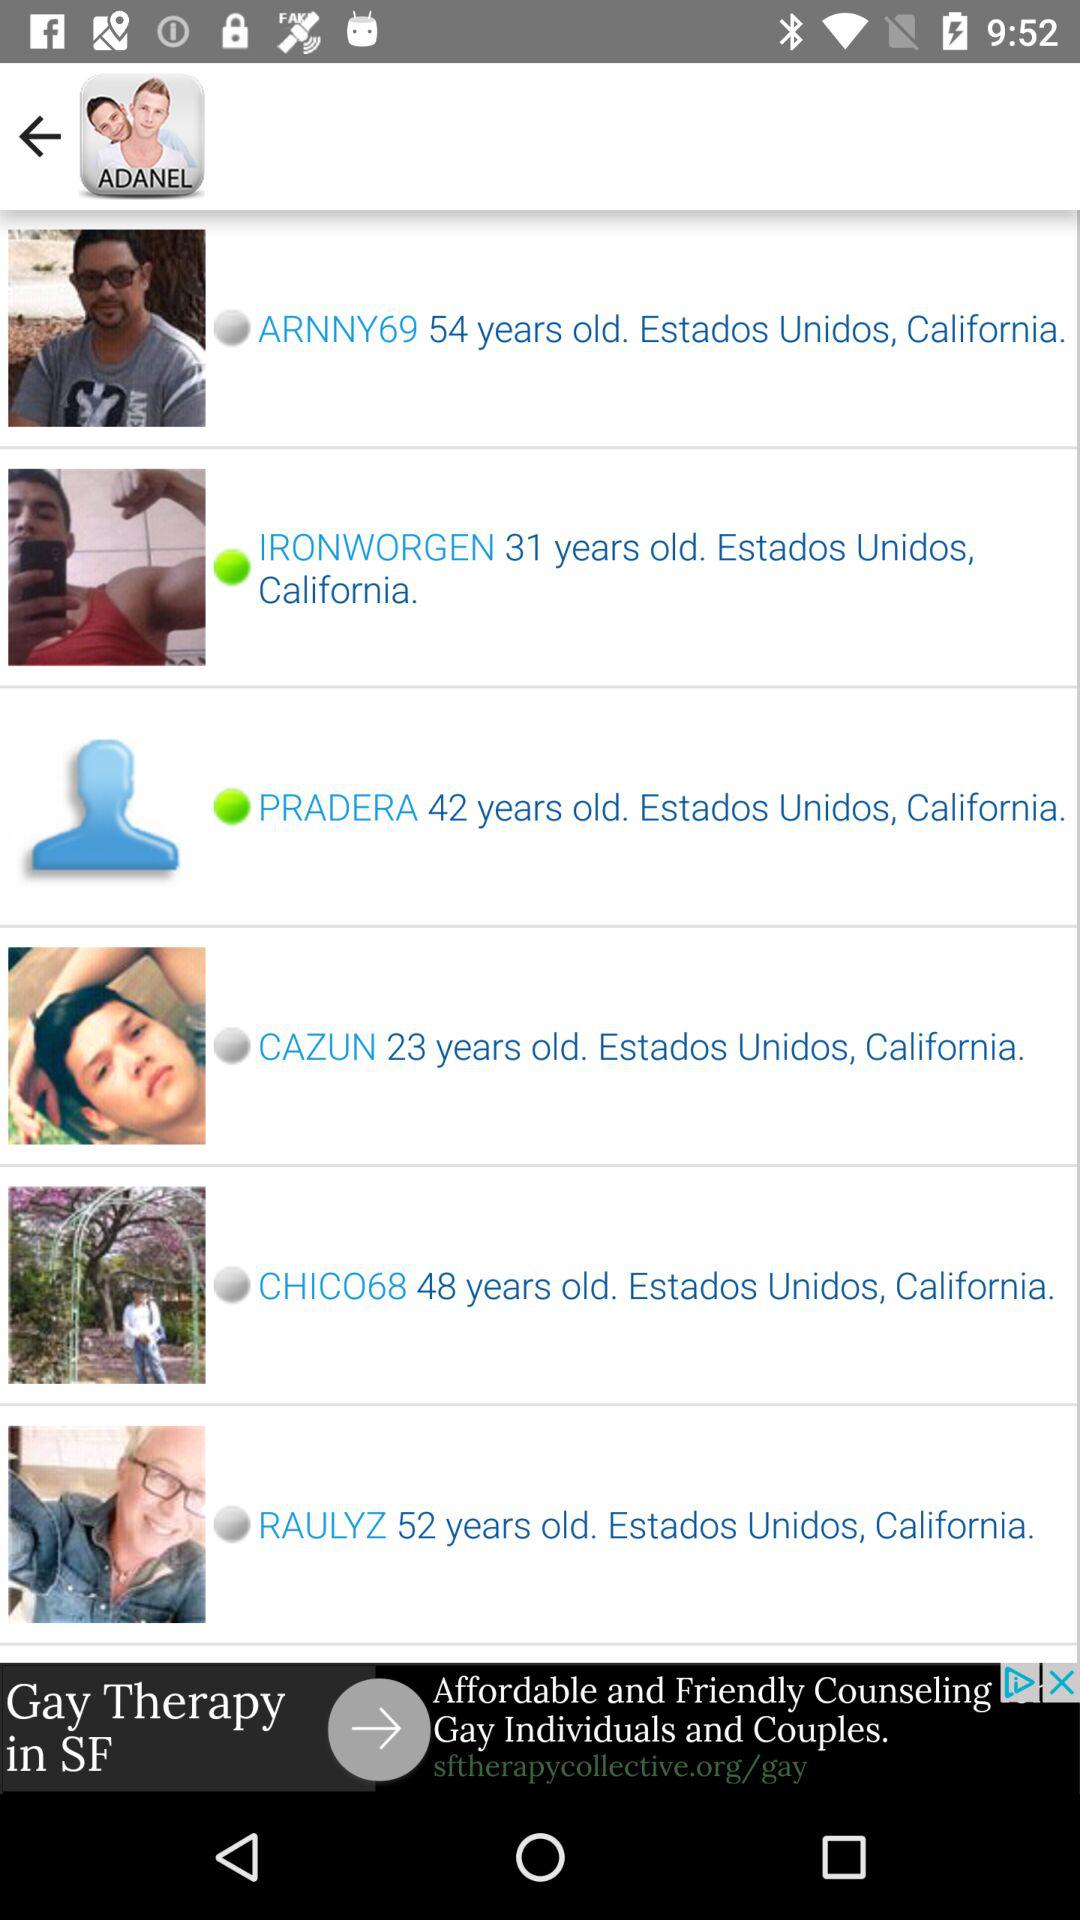  What do you see at coordinates (540, 1728) in the screenshot?
I see `google advertisements` at bounding box center [540, 1728].